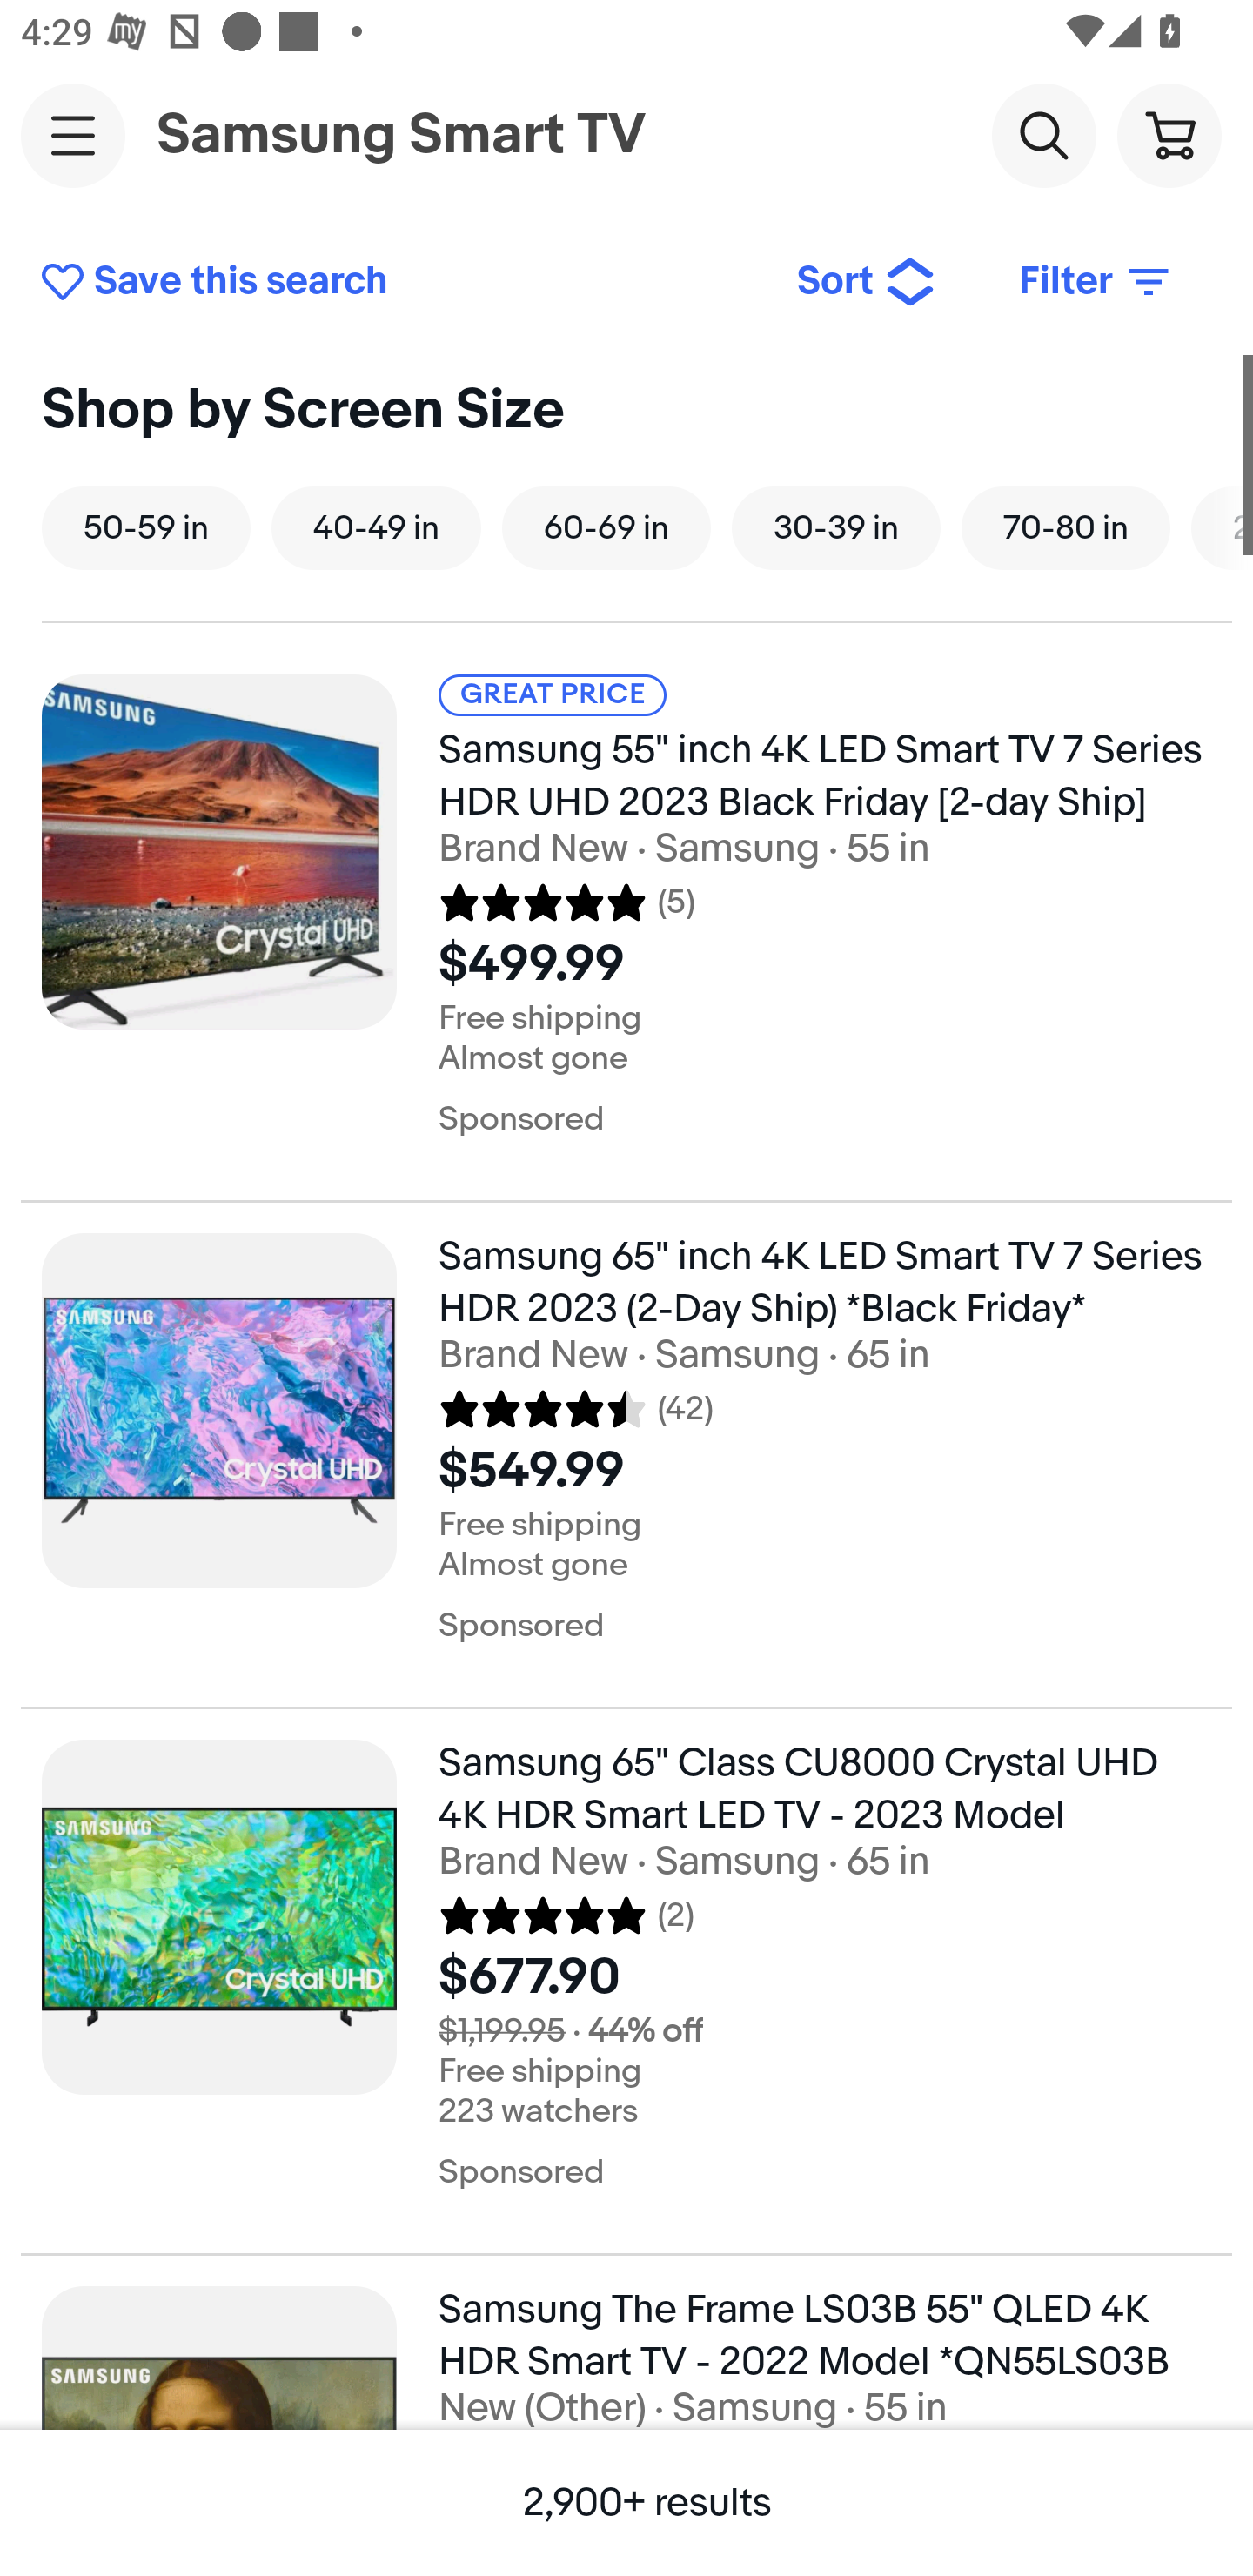 The image size is (1253, 2576). What do you see at coordinates (835, 527) in the screenshot?
I see `30-39 in 30-39 in, Screen Size` at bounding box center [835, 527].